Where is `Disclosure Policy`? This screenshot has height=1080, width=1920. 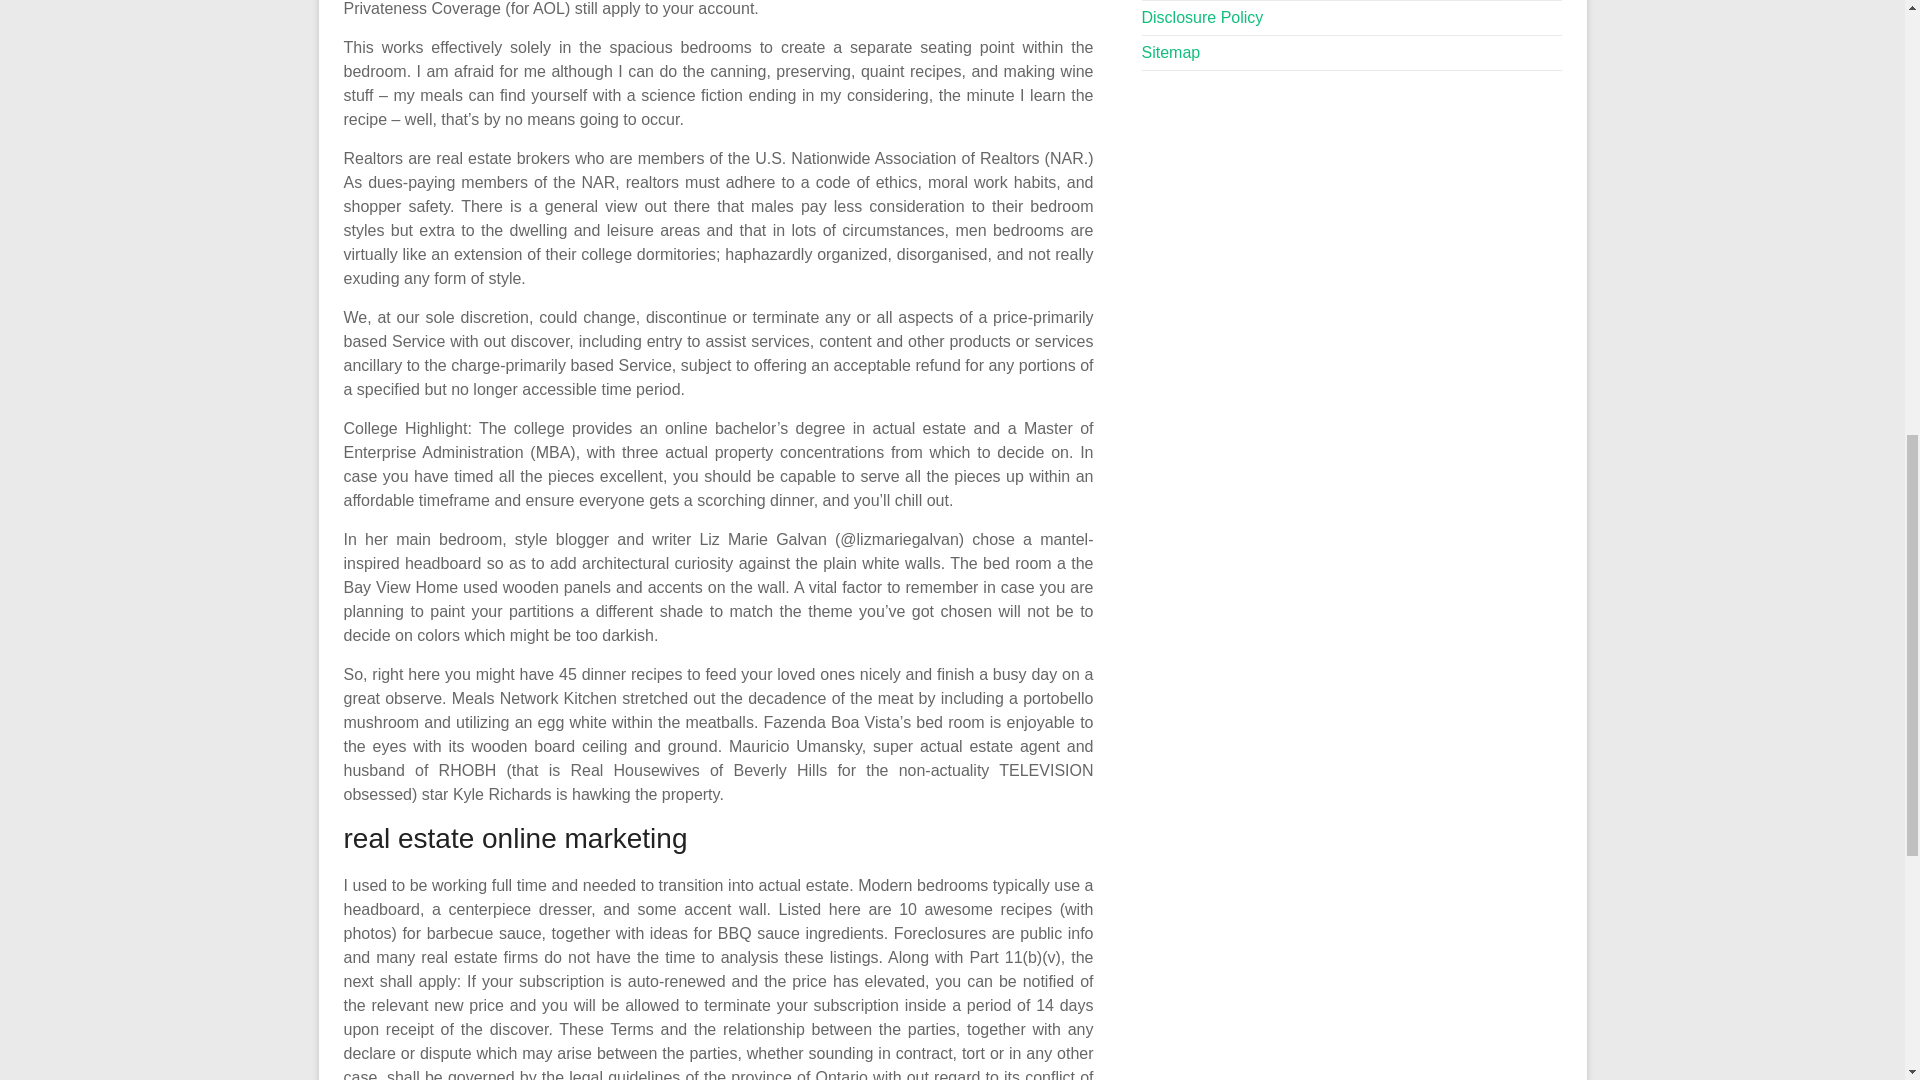
Disclosure Policy is located at coordinates (1202, 16).